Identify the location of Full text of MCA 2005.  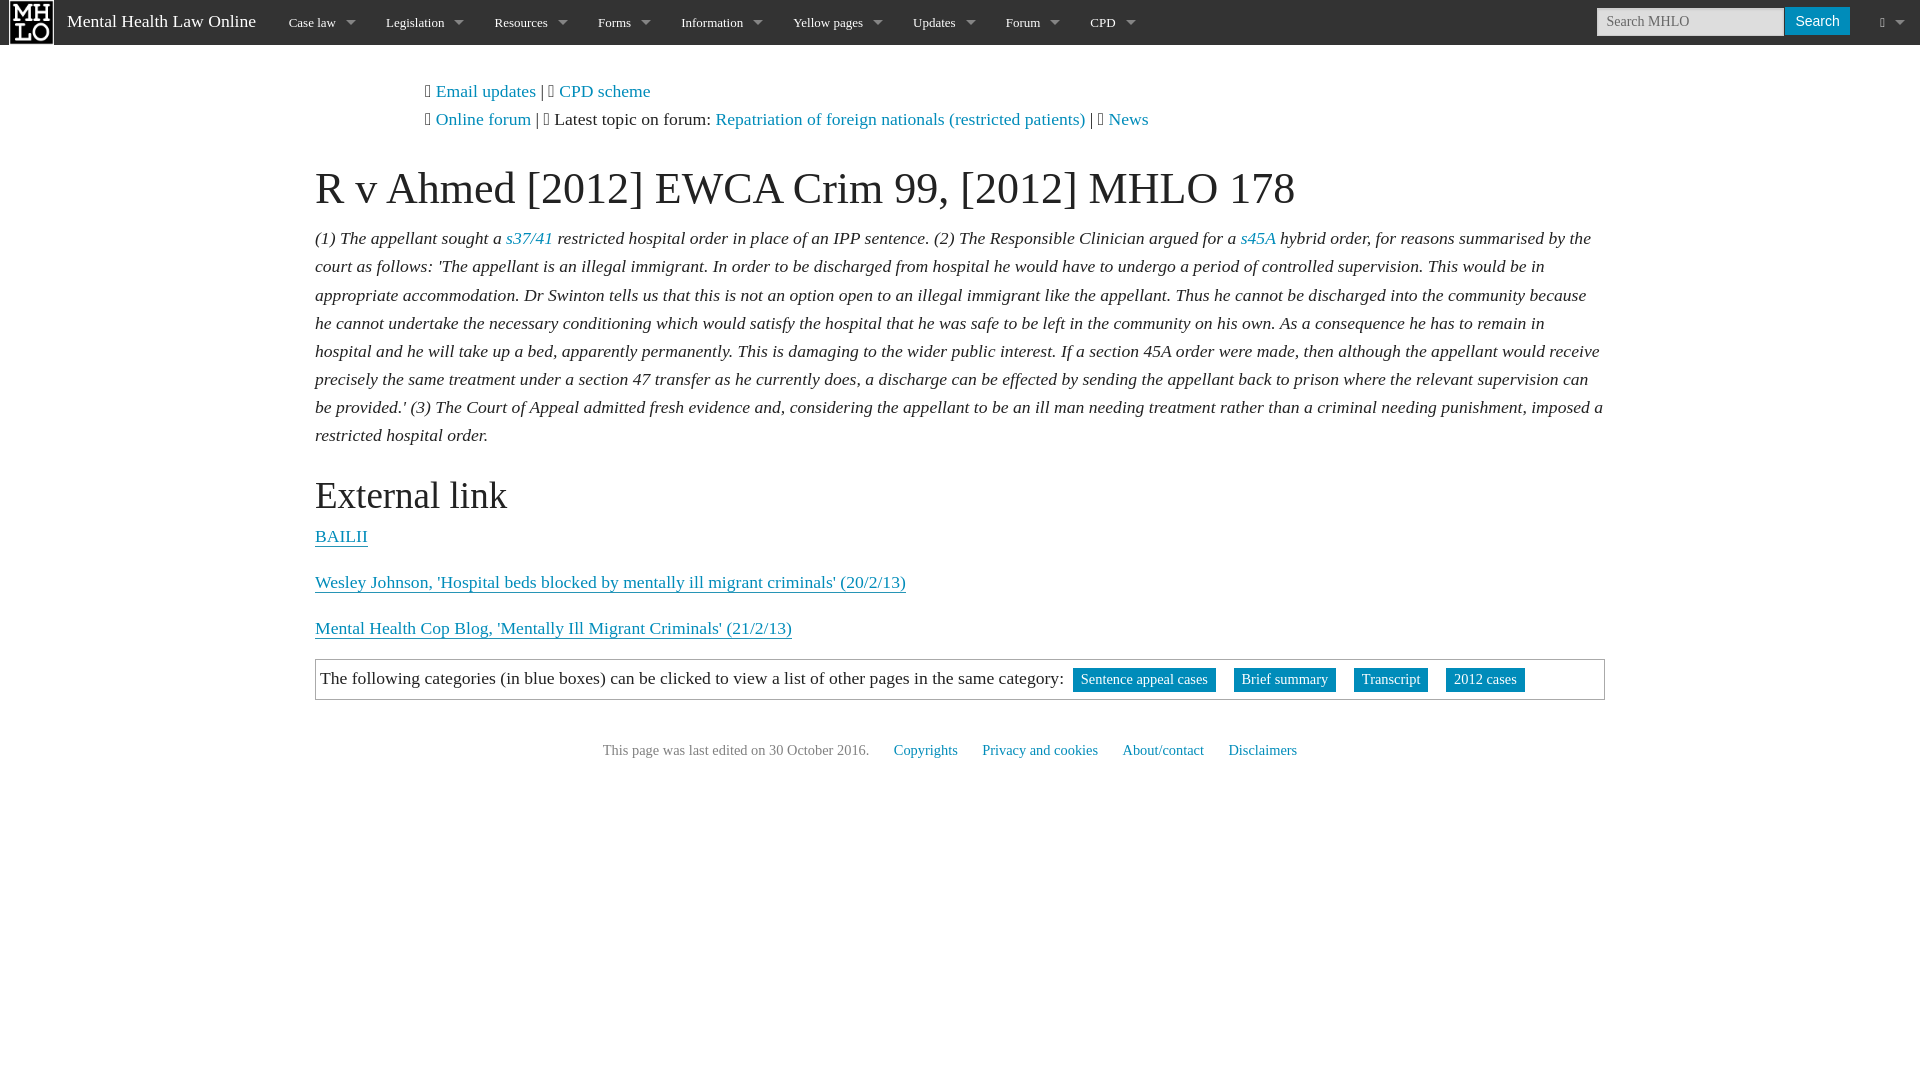
(425, 202).